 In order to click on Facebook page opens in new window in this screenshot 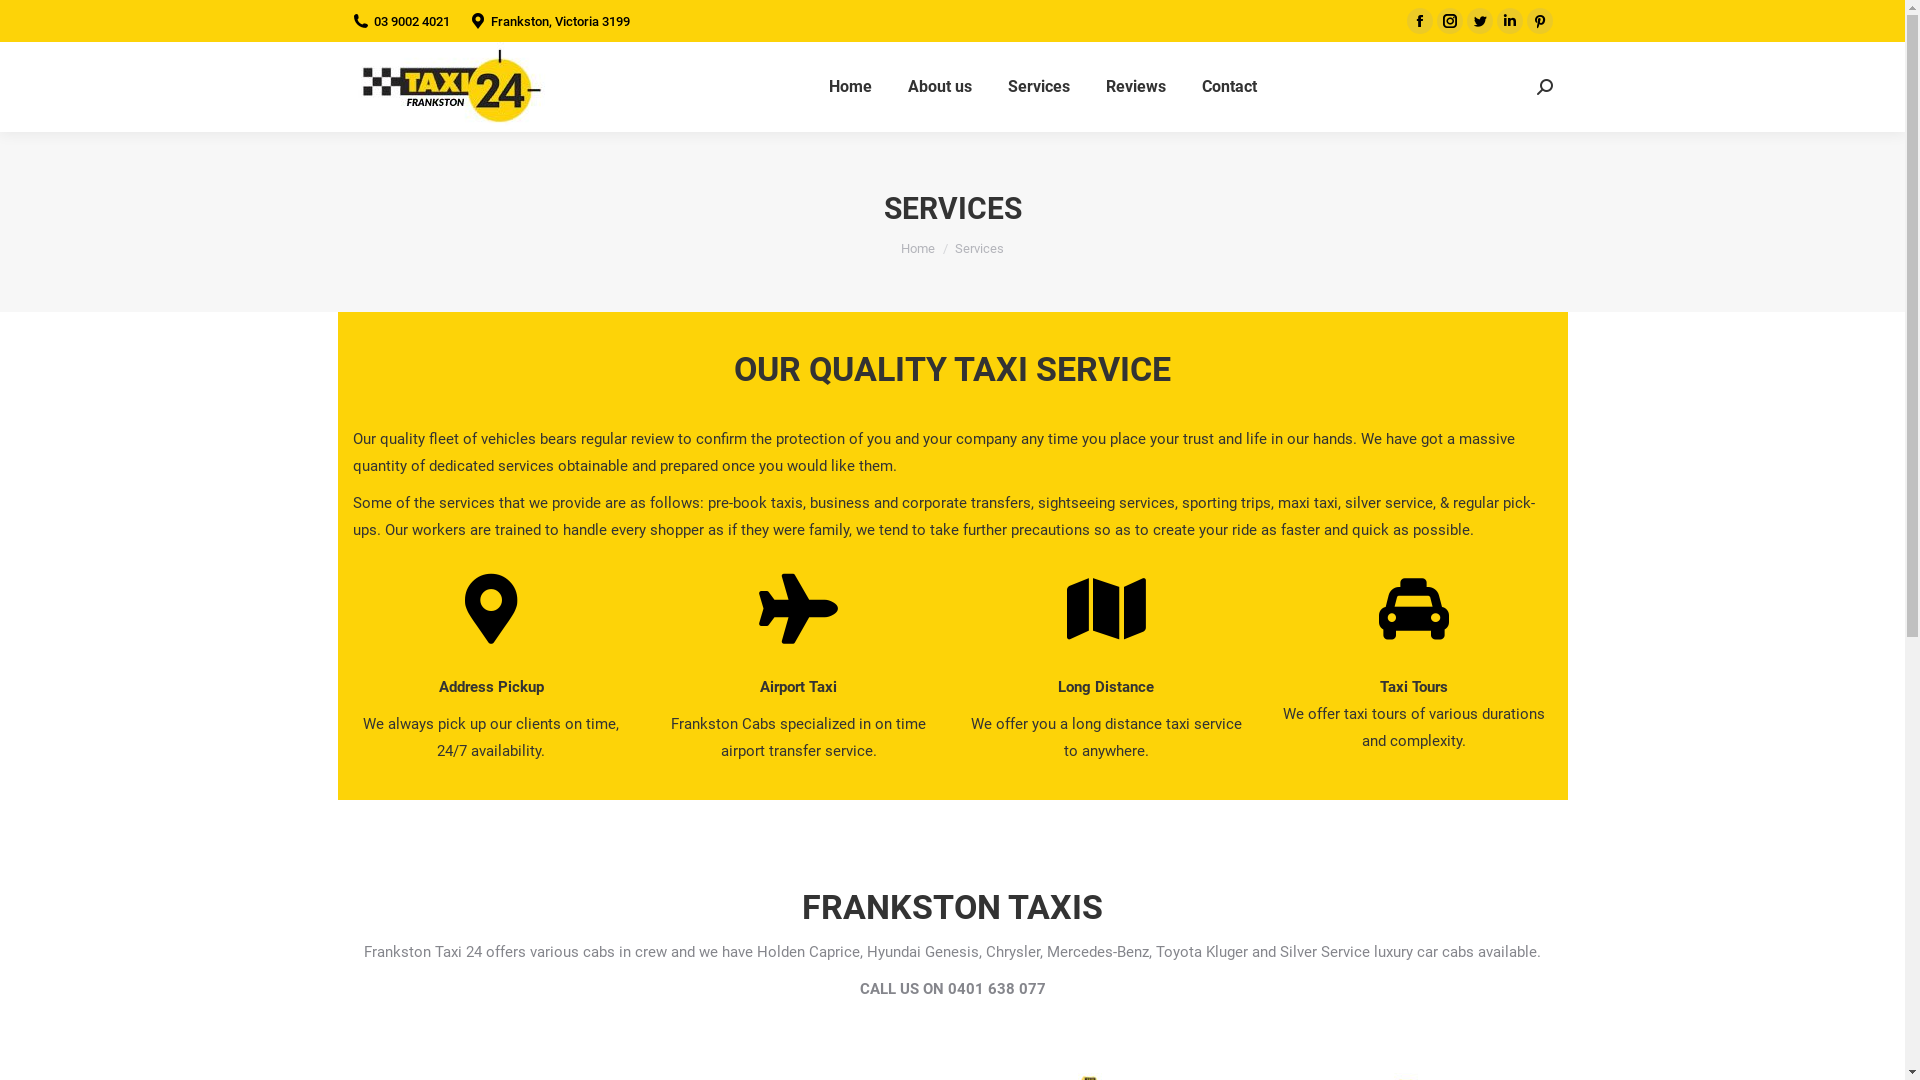, I will do `click(1419, 21)`.